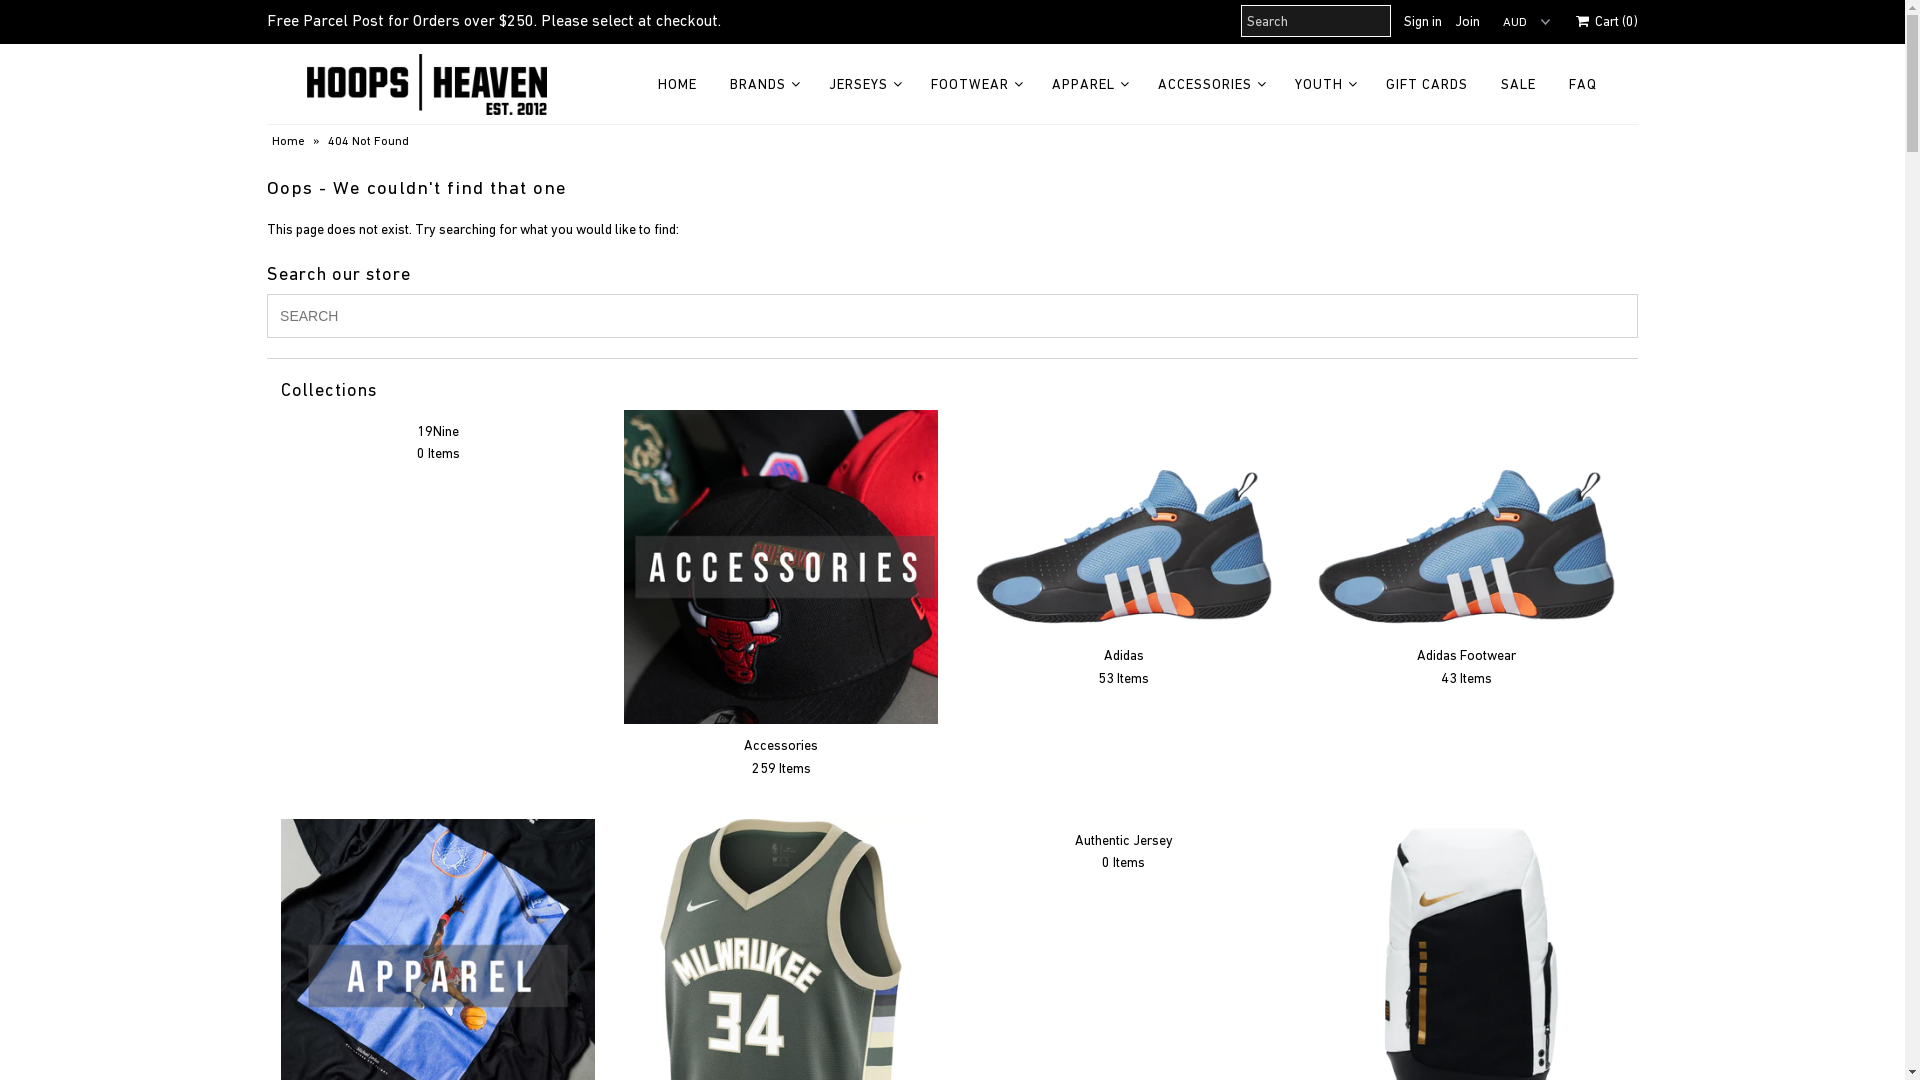  What do you see at coordinates (438, 442) in the screenshot?
I see `19Nine
0 Items` at bounding box center [438, 442].